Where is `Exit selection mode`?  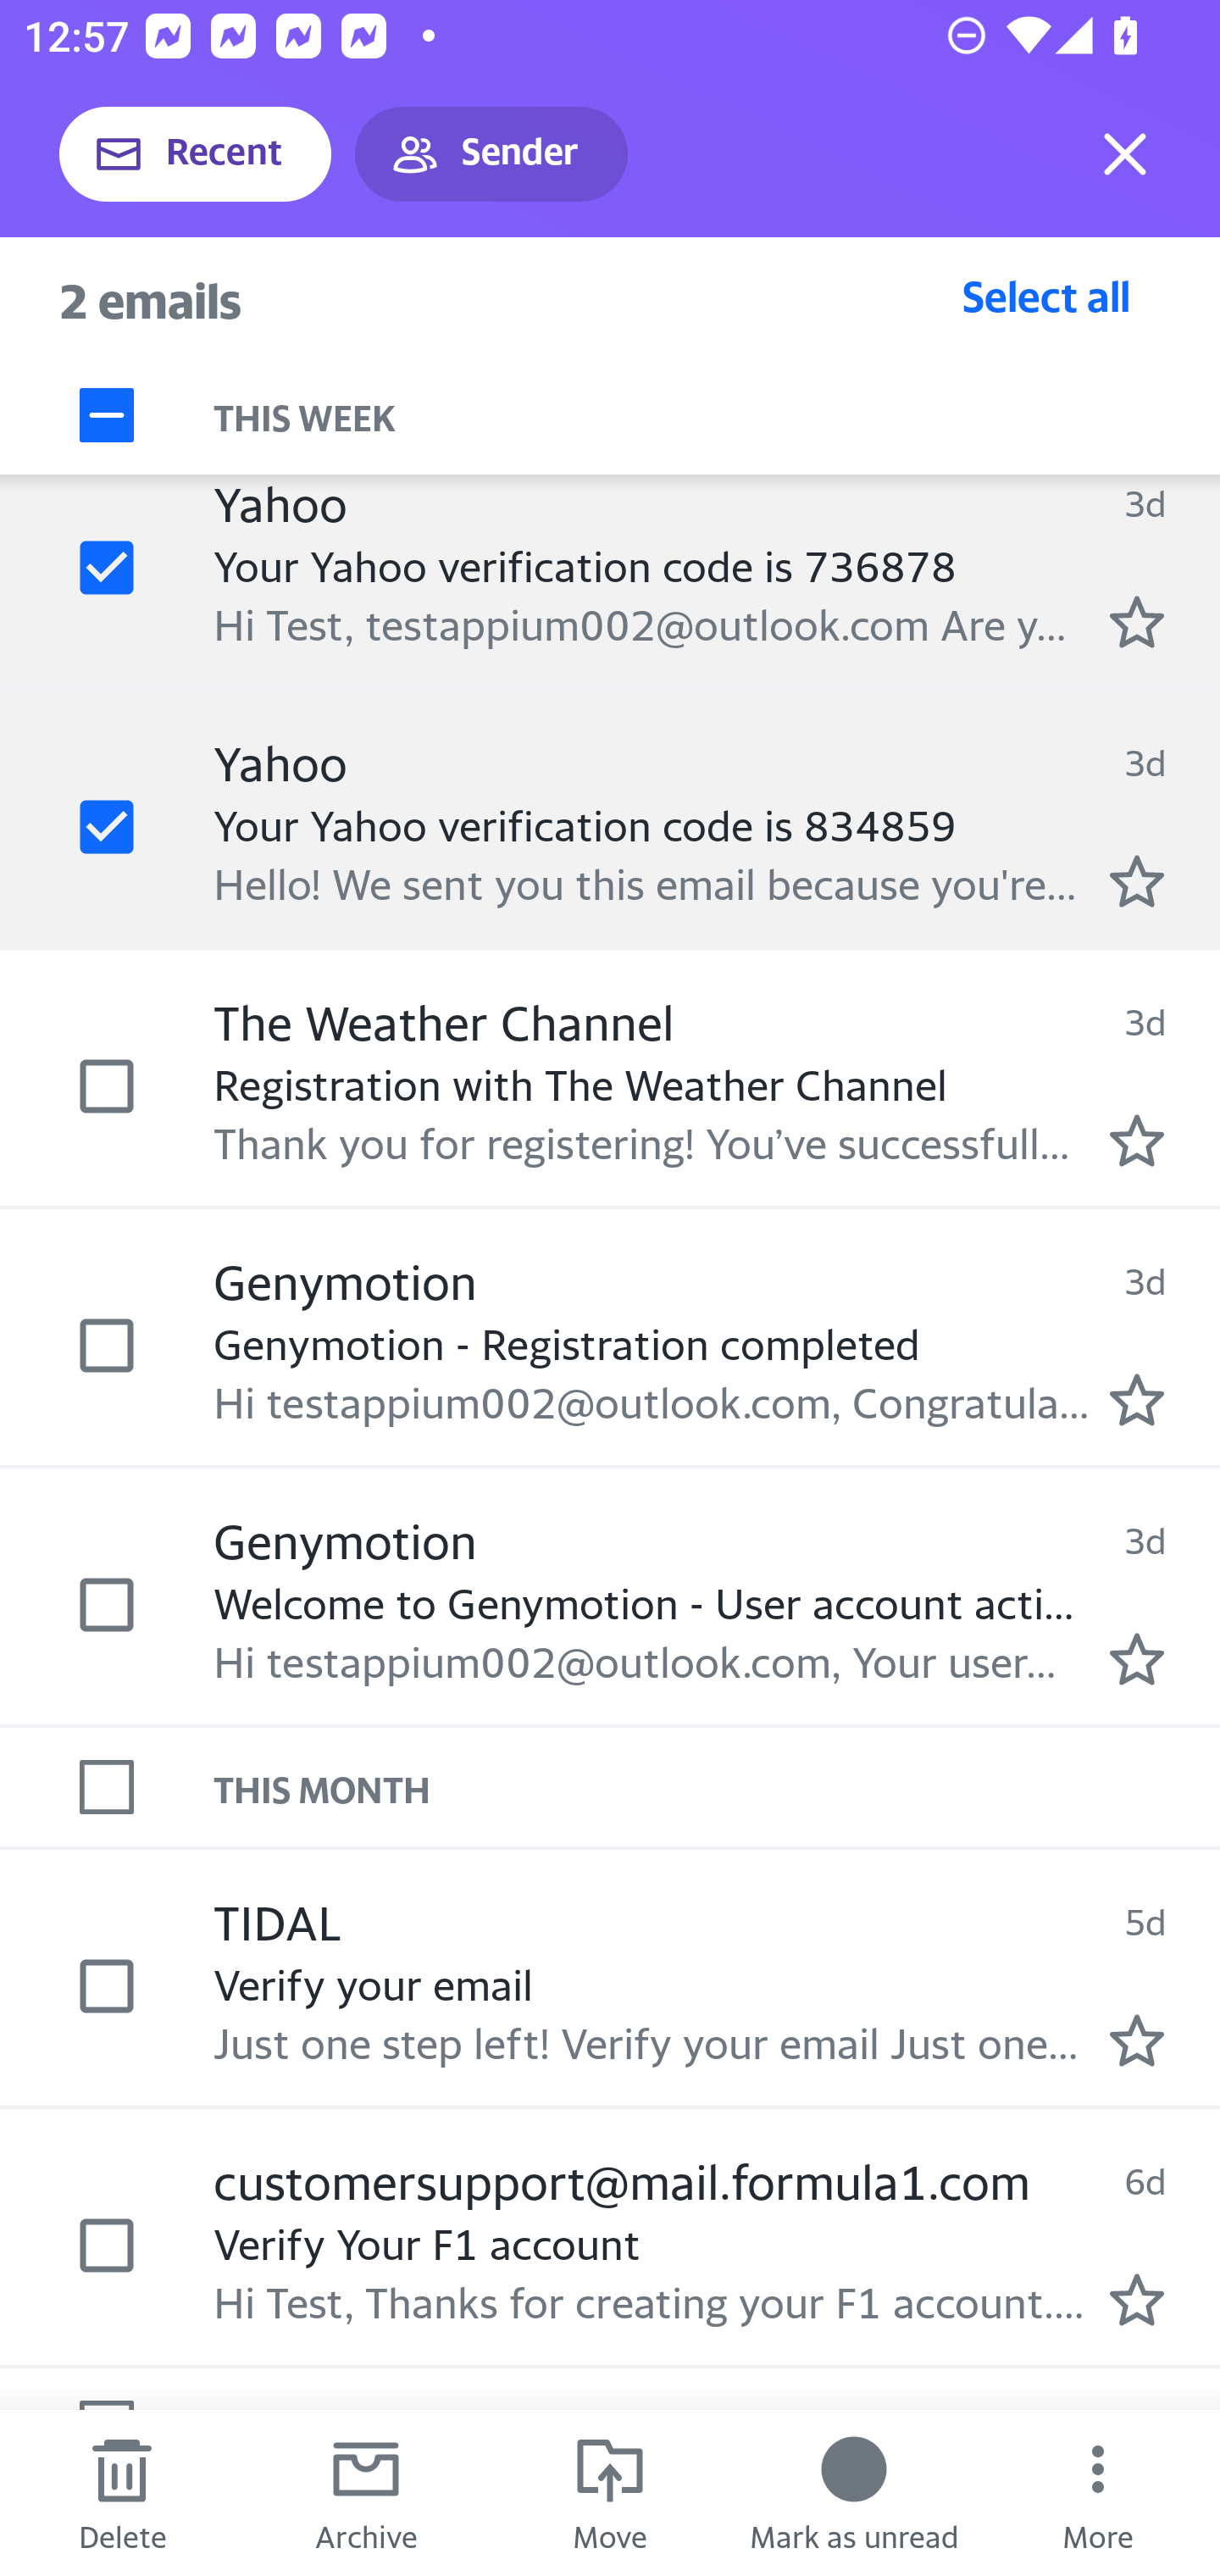 Exit selection mode is located at coordinates (1125, 154).